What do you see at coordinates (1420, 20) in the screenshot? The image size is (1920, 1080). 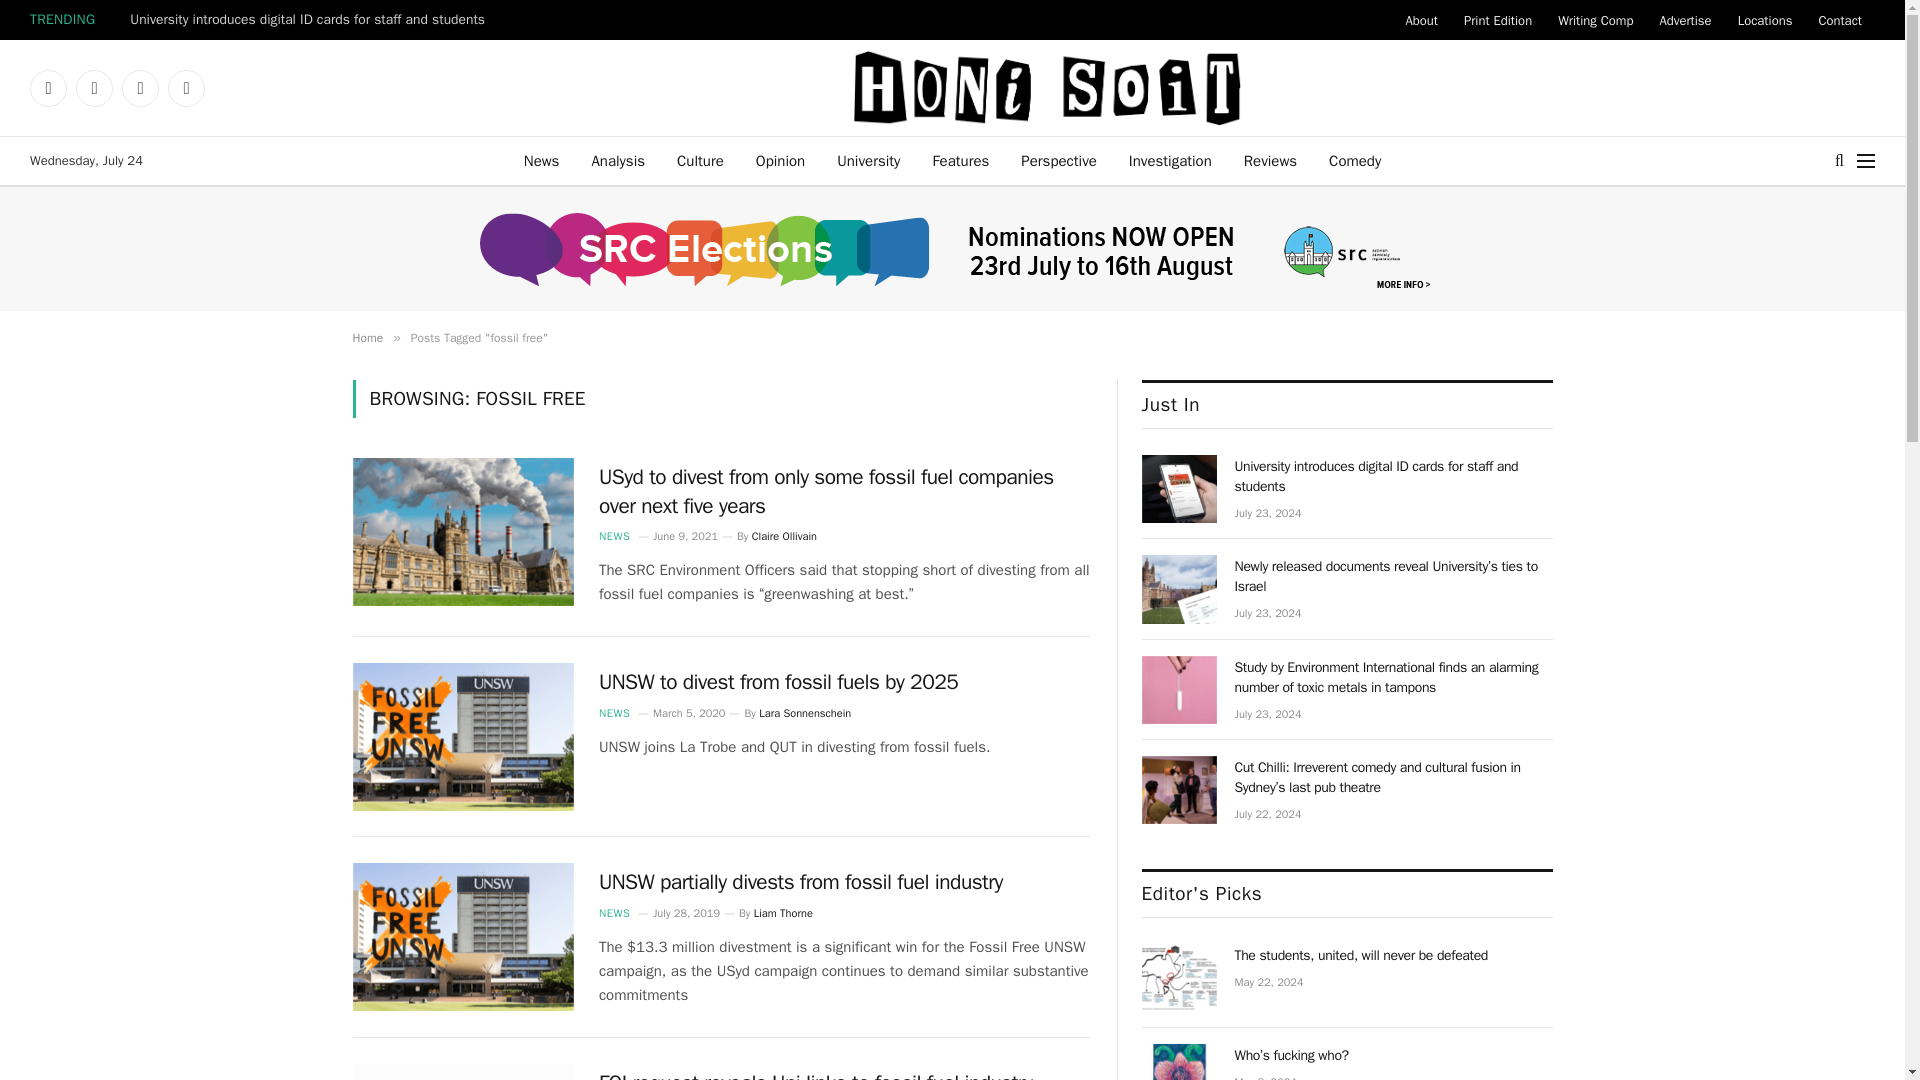 I see `About` at bounding box center [1420, 20].